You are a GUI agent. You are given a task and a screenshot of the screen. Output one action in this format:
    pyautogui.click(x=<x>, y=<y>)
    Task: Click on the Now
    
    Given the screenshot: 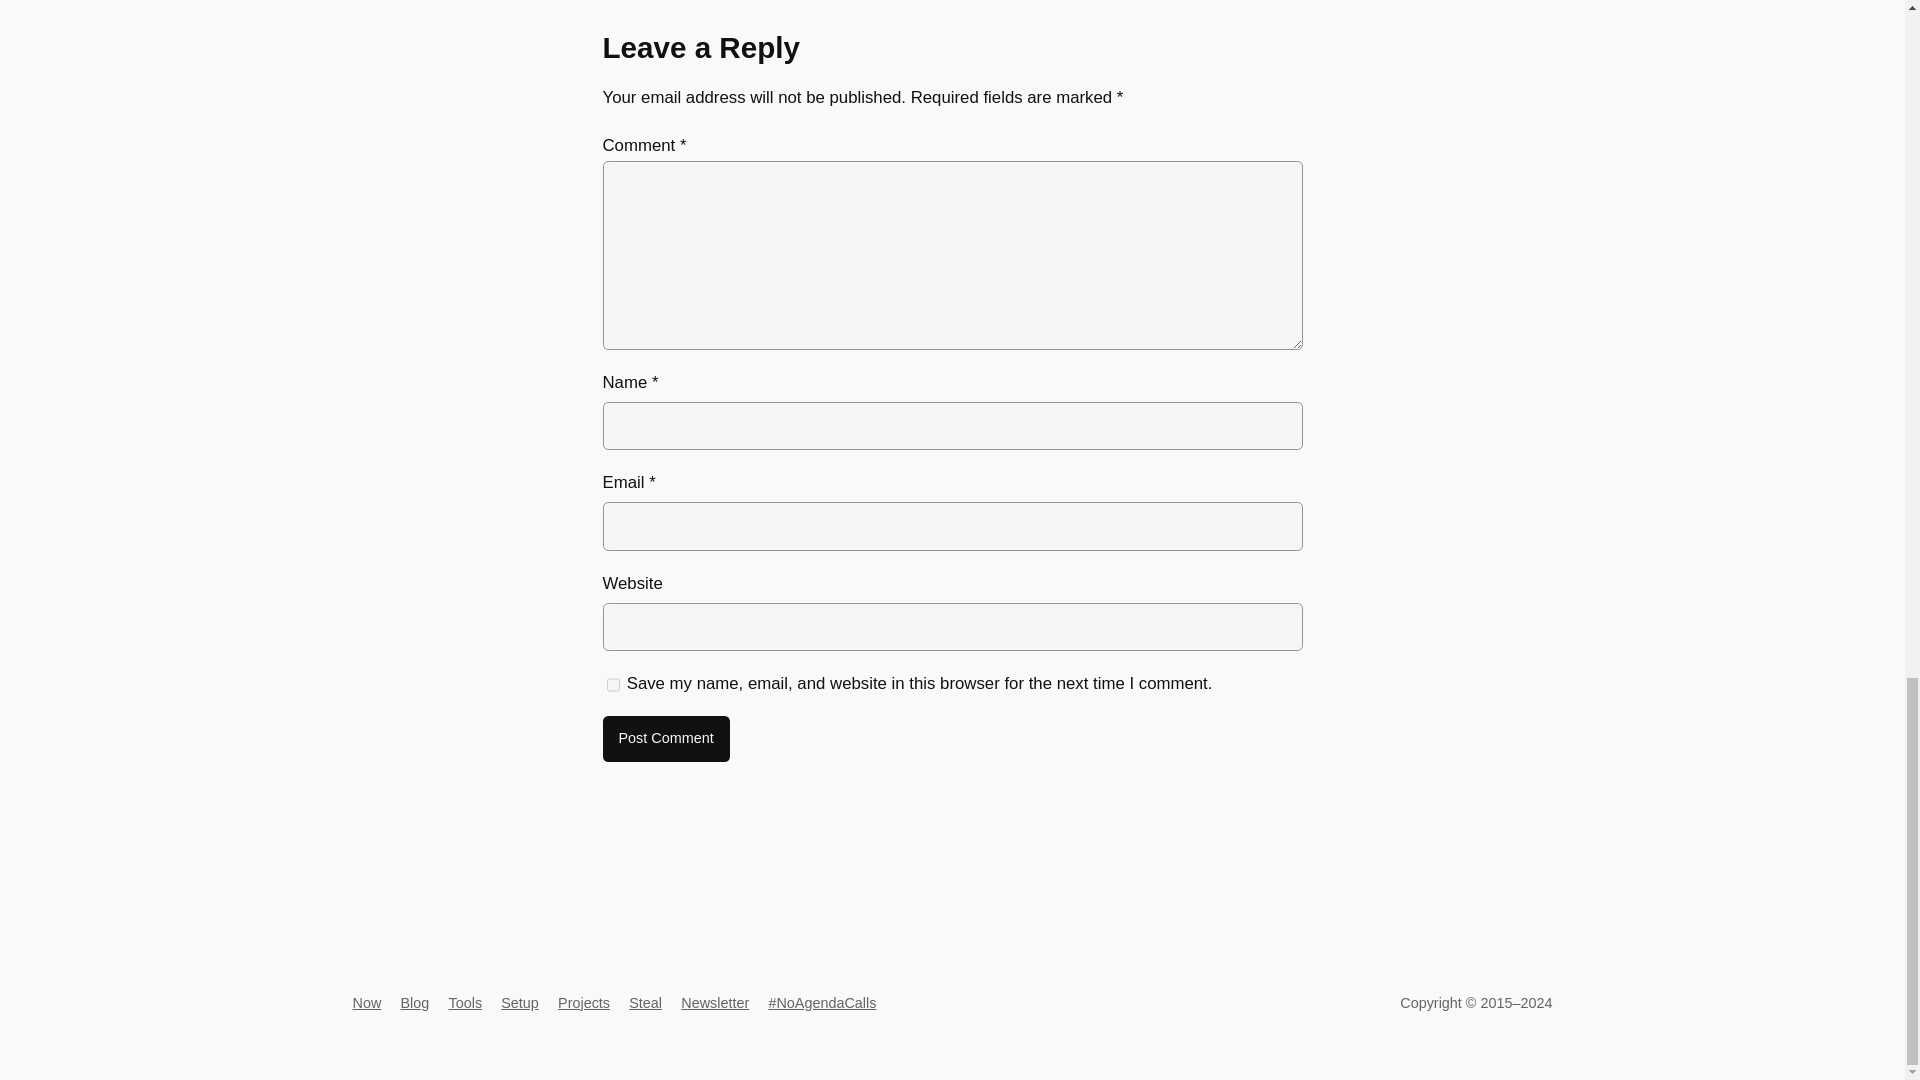 What is the action you would take?
    pyautogui.click(x=366, y=1002)
    